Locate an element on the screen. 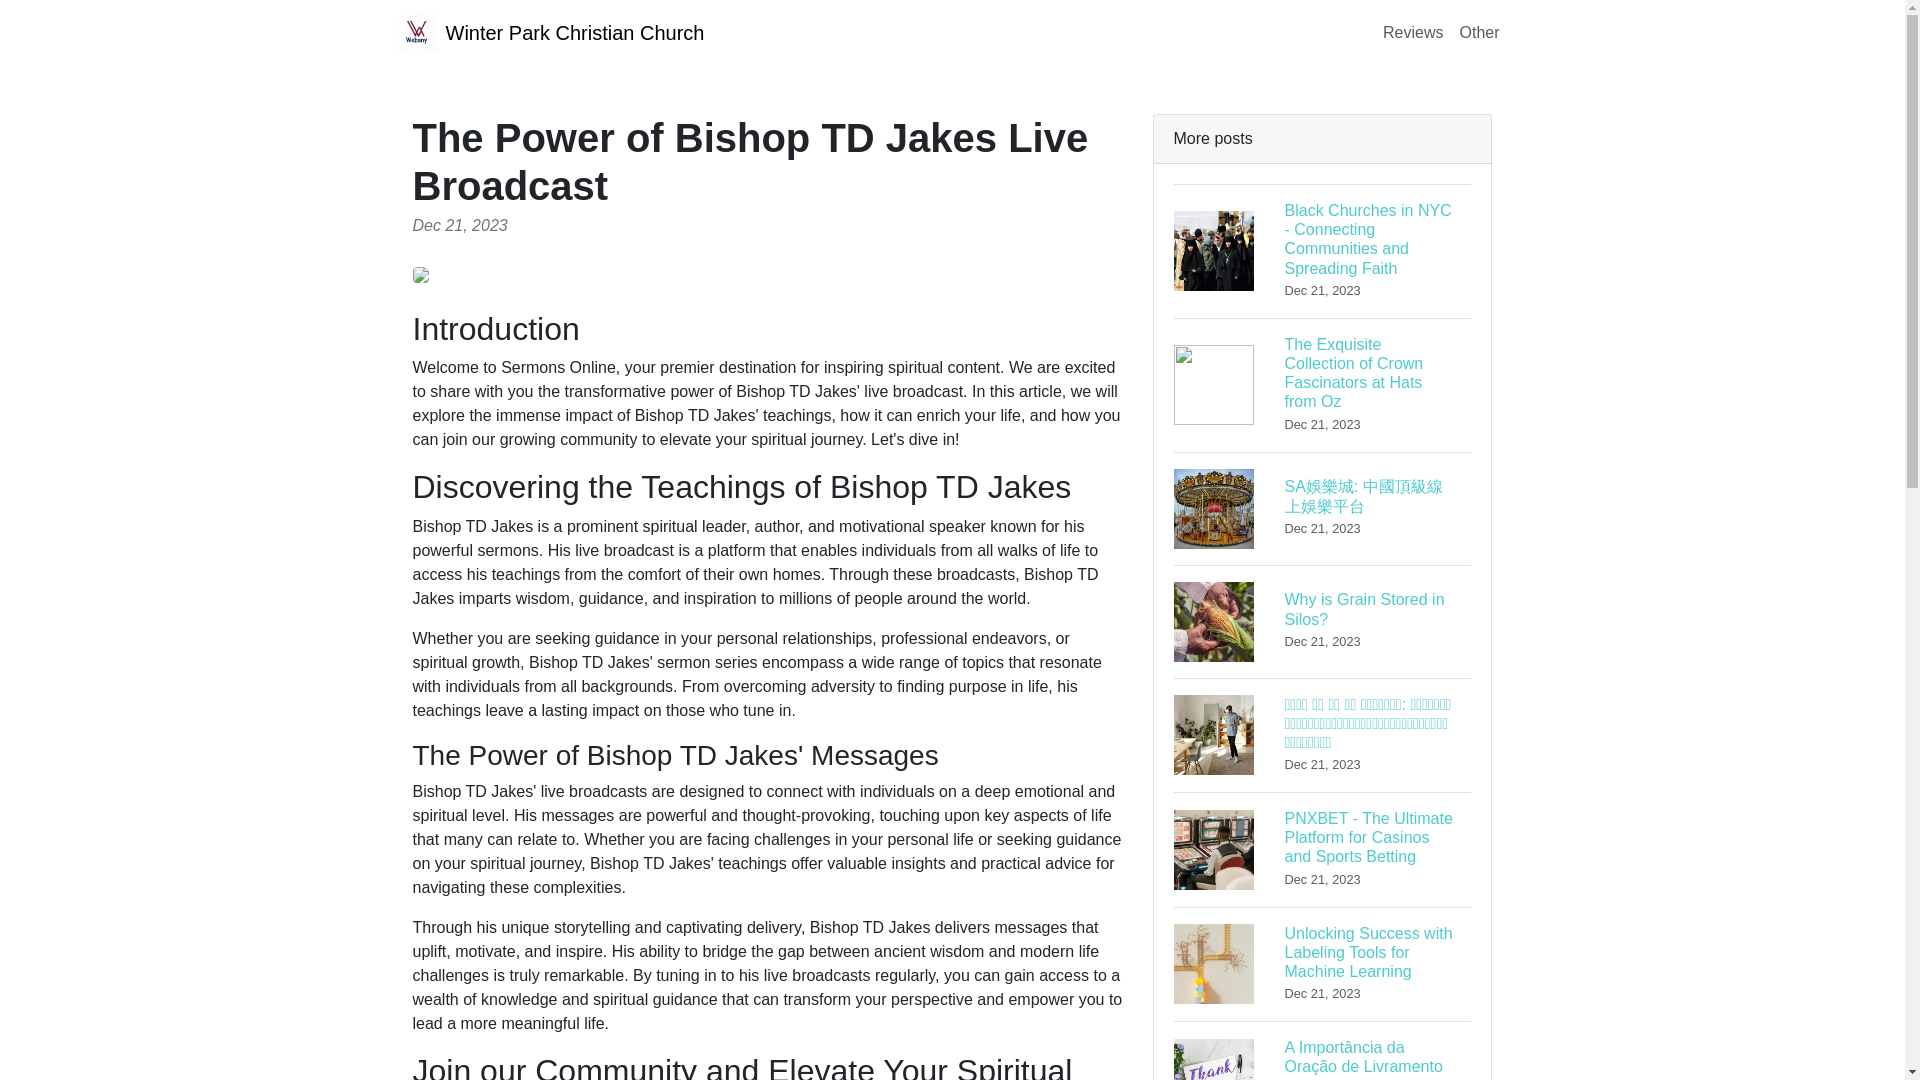 This screenshot has height=1080, width=1920. Reviews is located at coordinates (1322, 620).